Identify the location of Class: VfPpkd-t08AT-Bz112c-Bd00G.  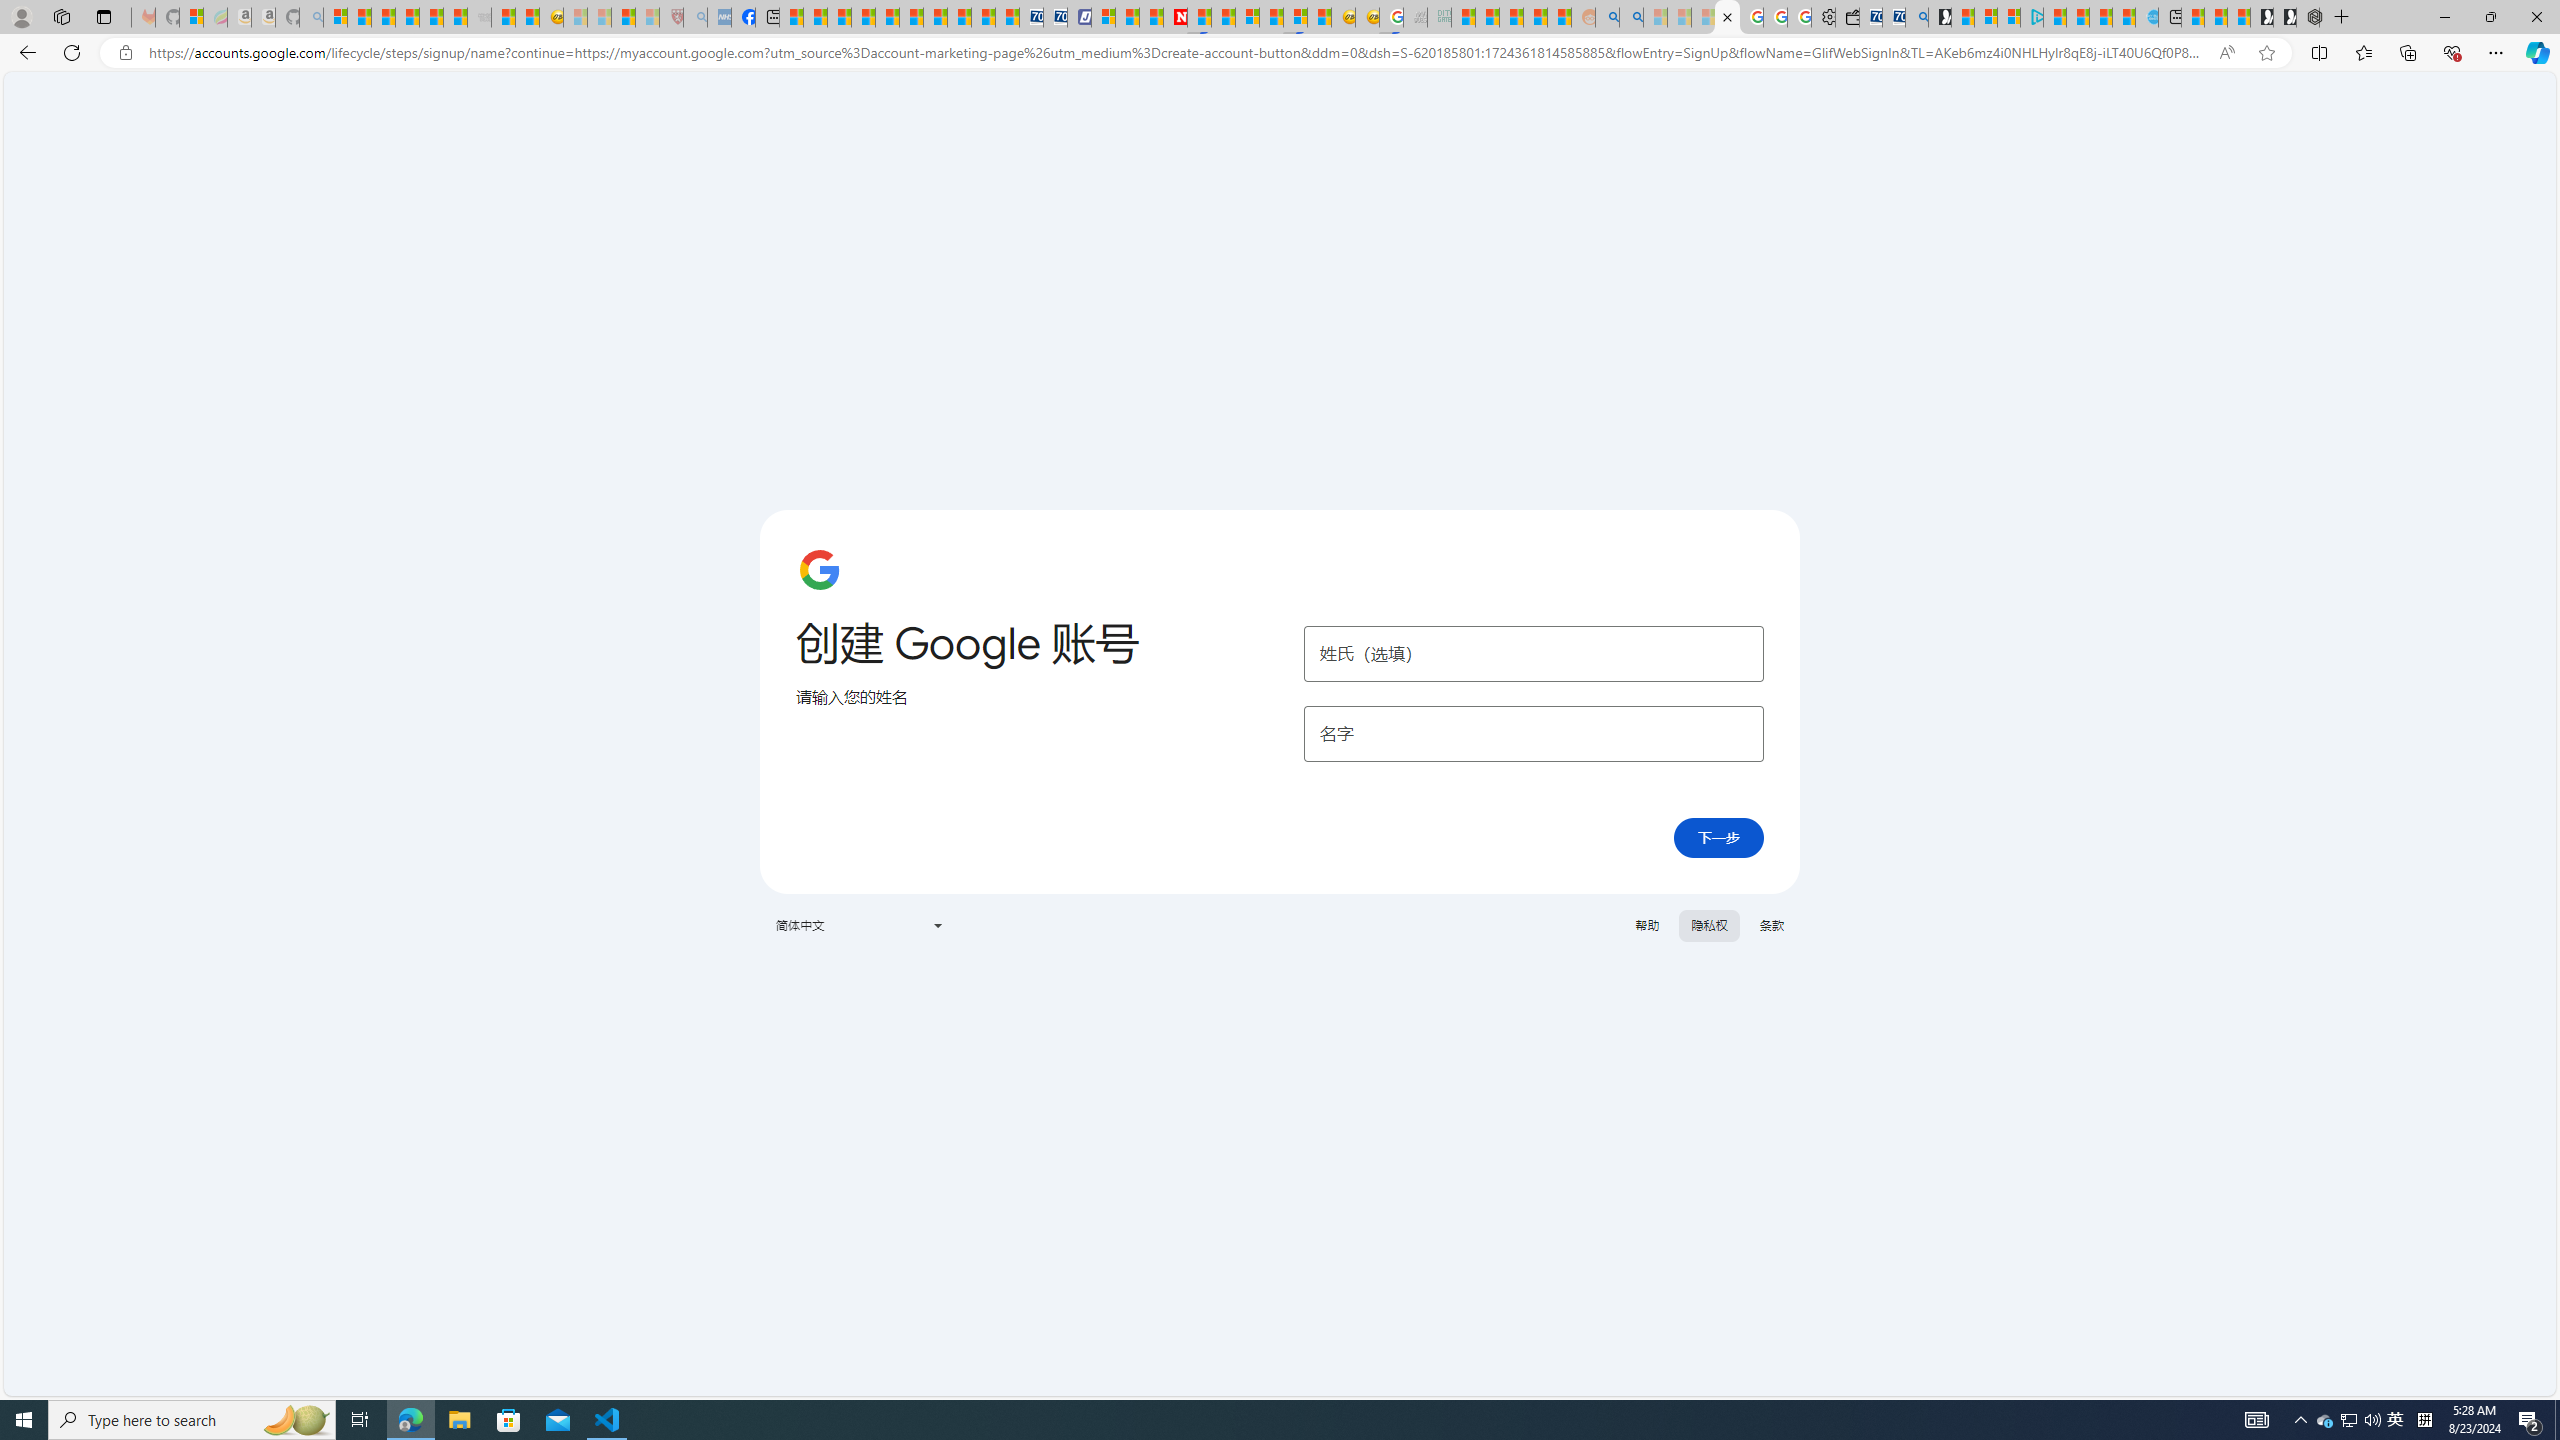
(936, 926).